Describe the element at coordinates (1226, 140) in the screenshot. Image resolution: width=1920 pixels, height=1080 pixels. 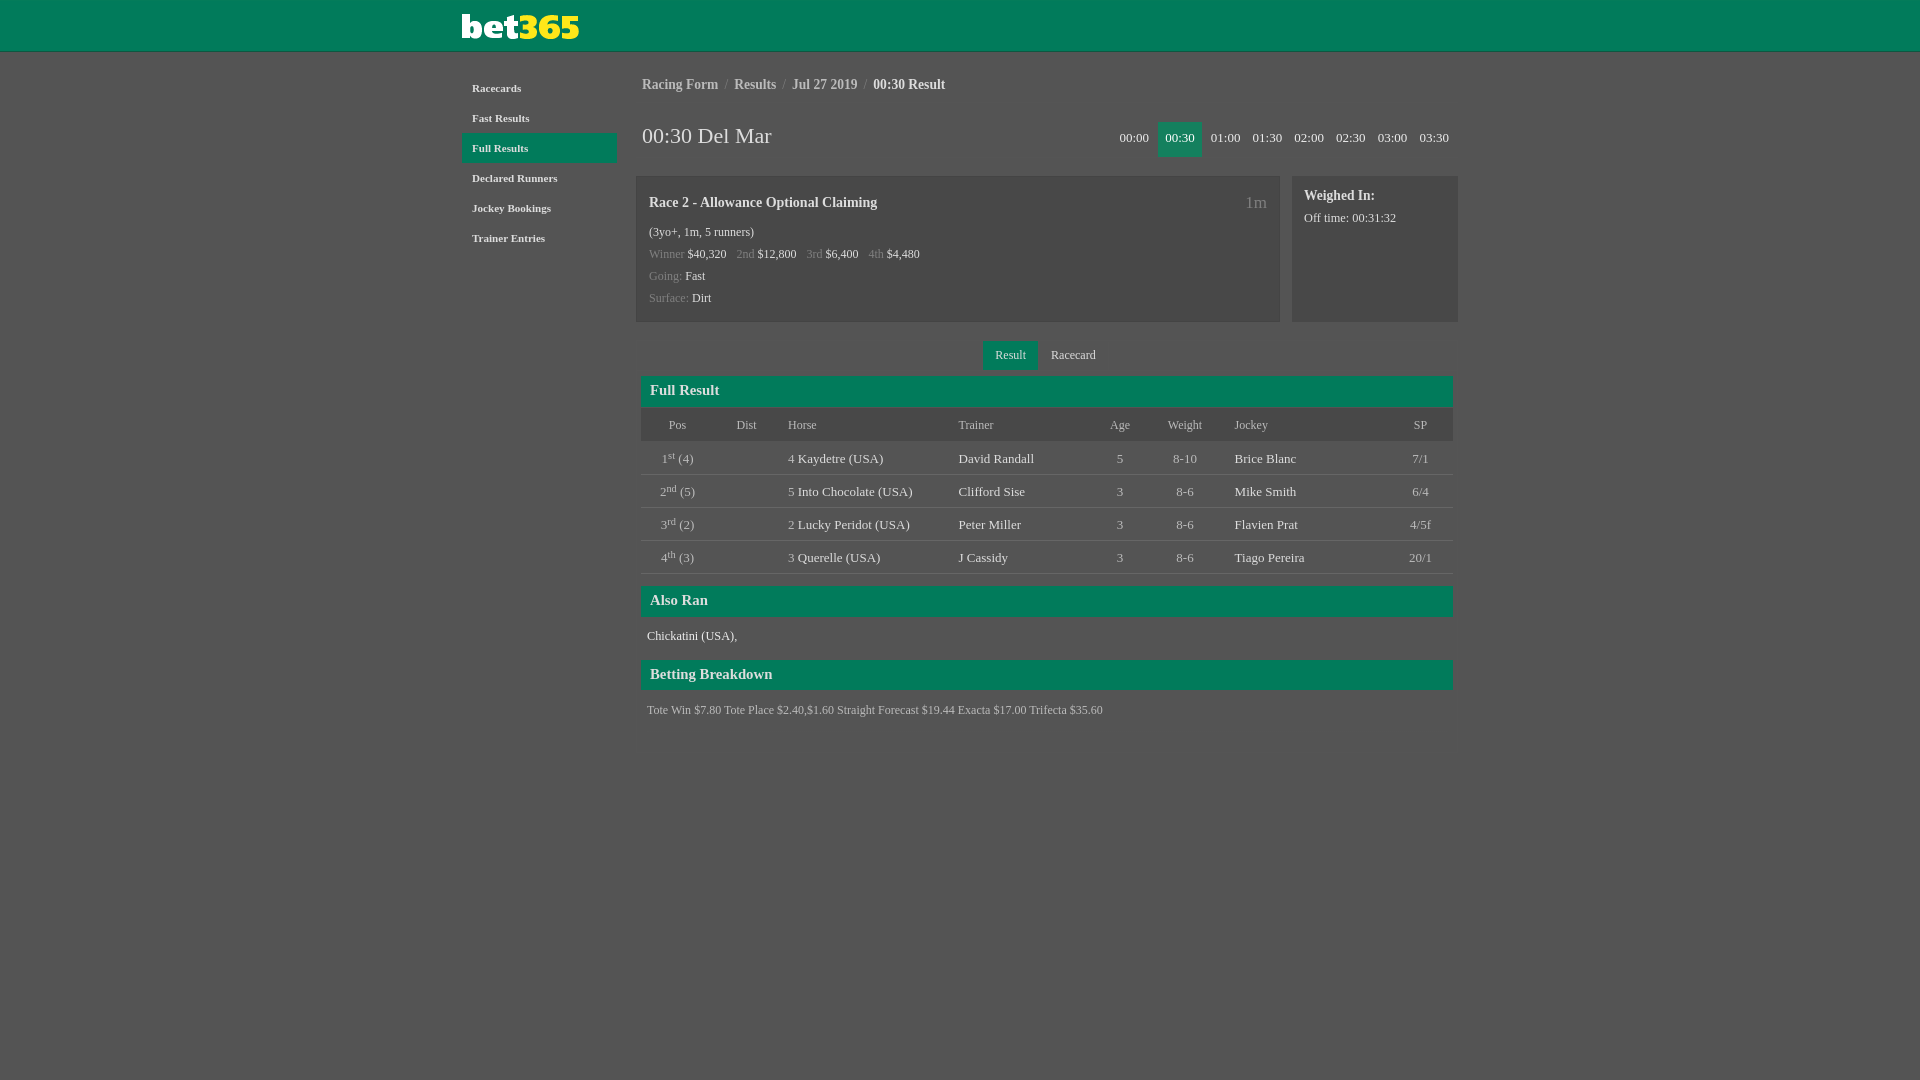
I see `01:00` at that location.